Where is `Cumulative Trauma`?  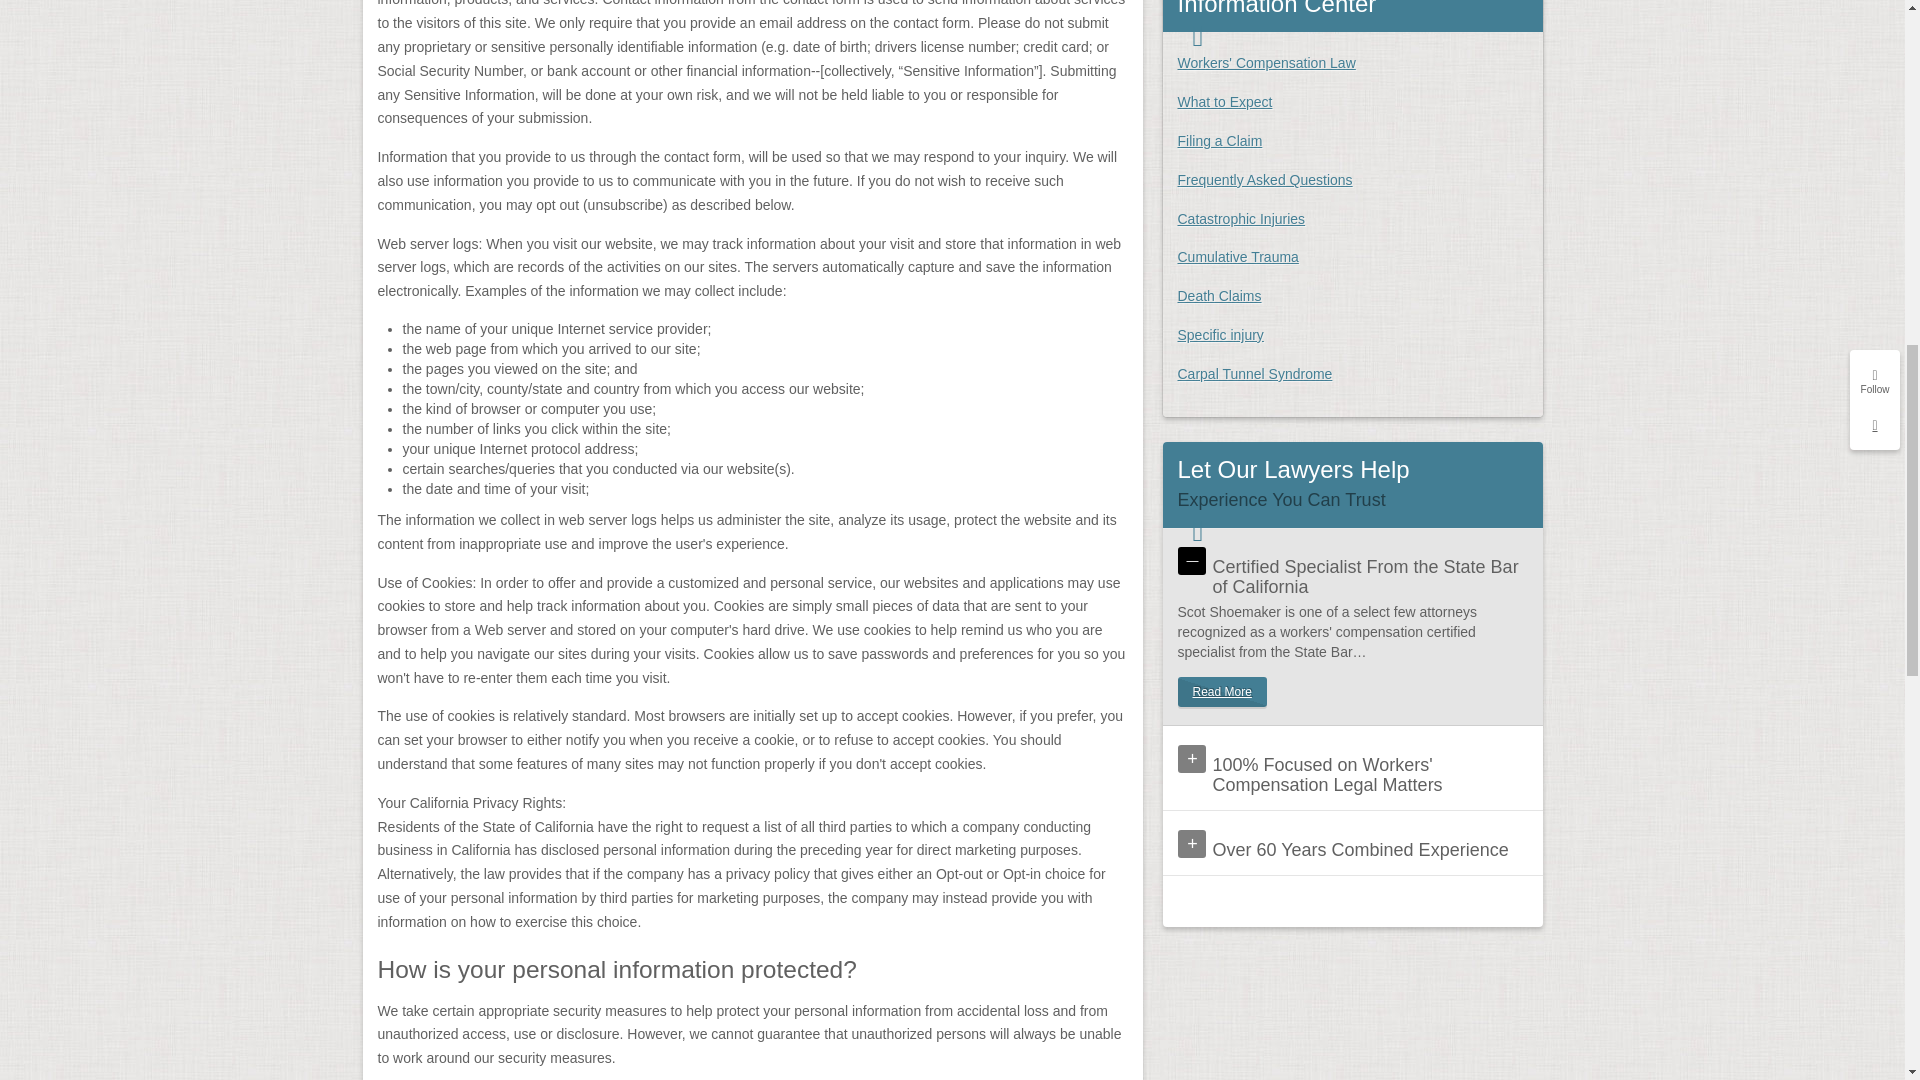 Cumulative Trauma is located at coordinates (1238, 256).